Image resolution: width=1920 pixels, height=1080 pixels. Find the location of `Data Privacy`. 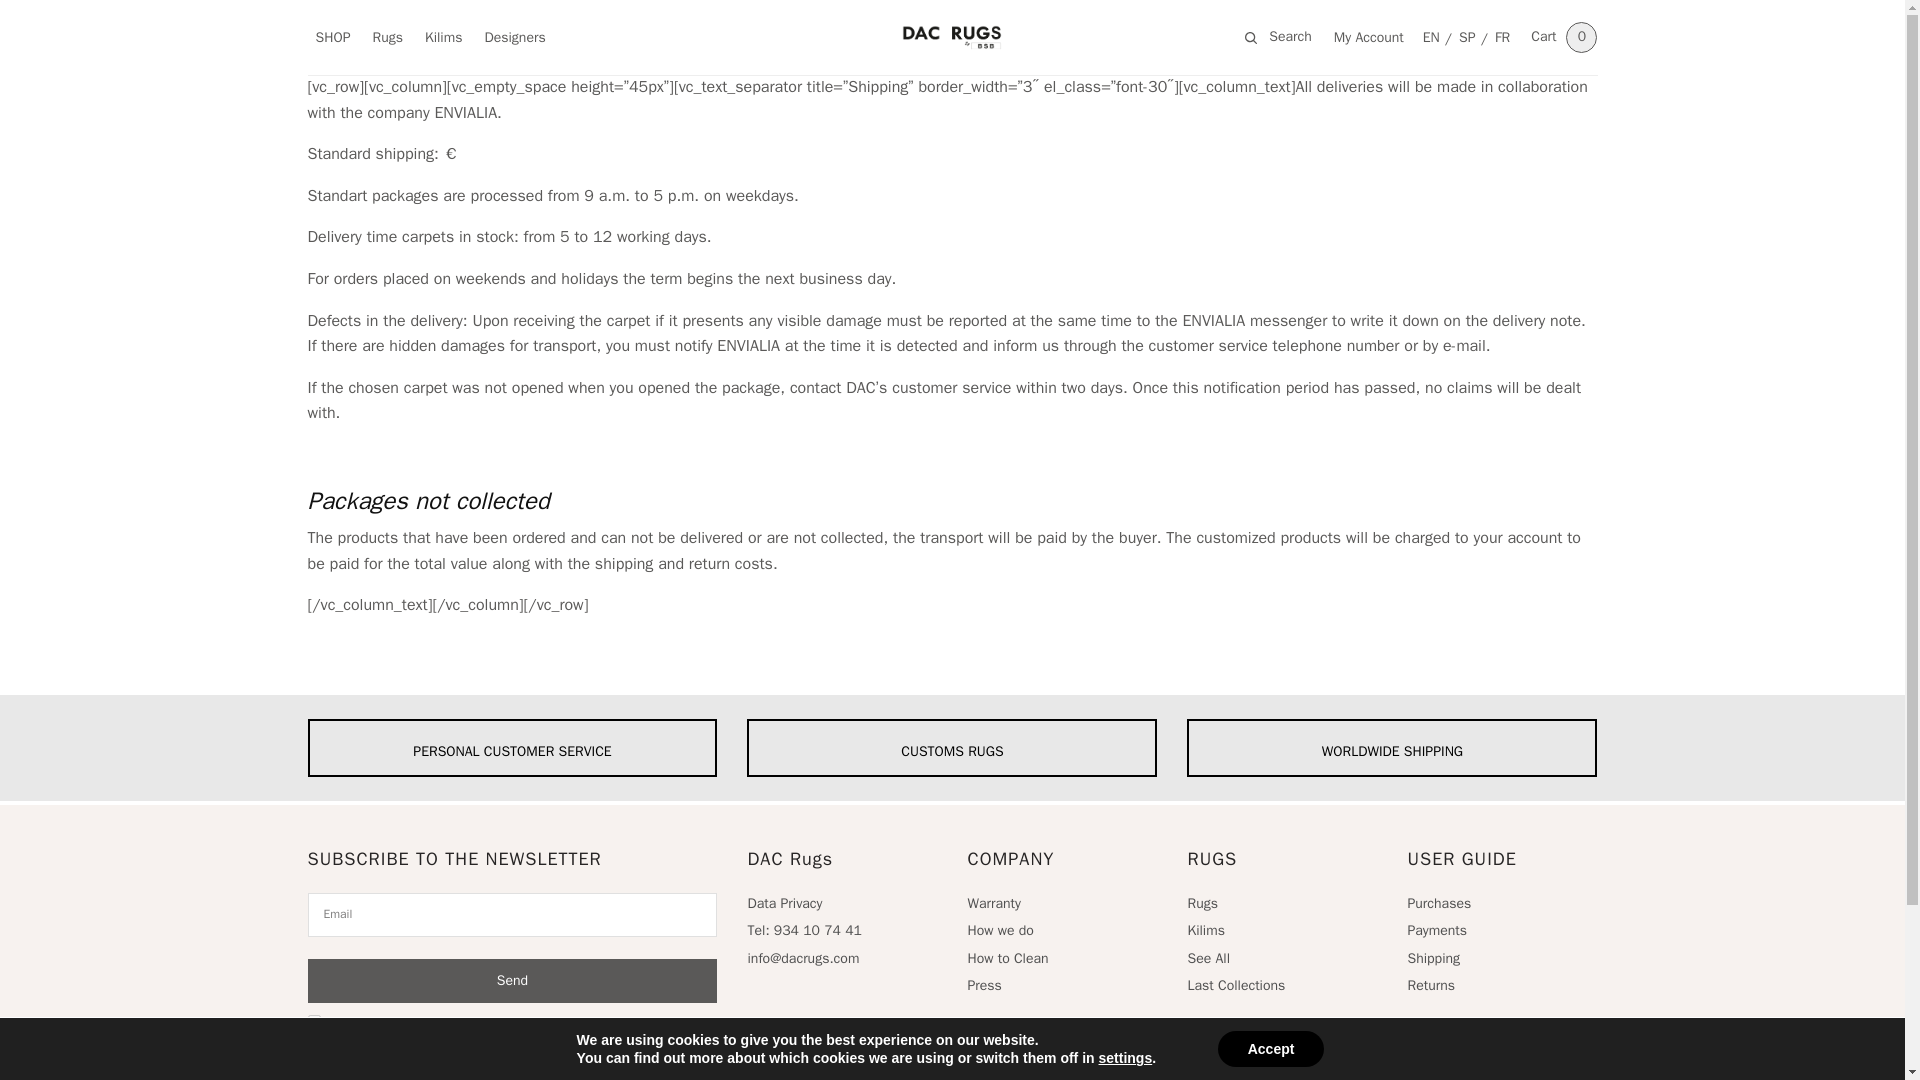

Data Privacy is located at coordinates (784, 903).